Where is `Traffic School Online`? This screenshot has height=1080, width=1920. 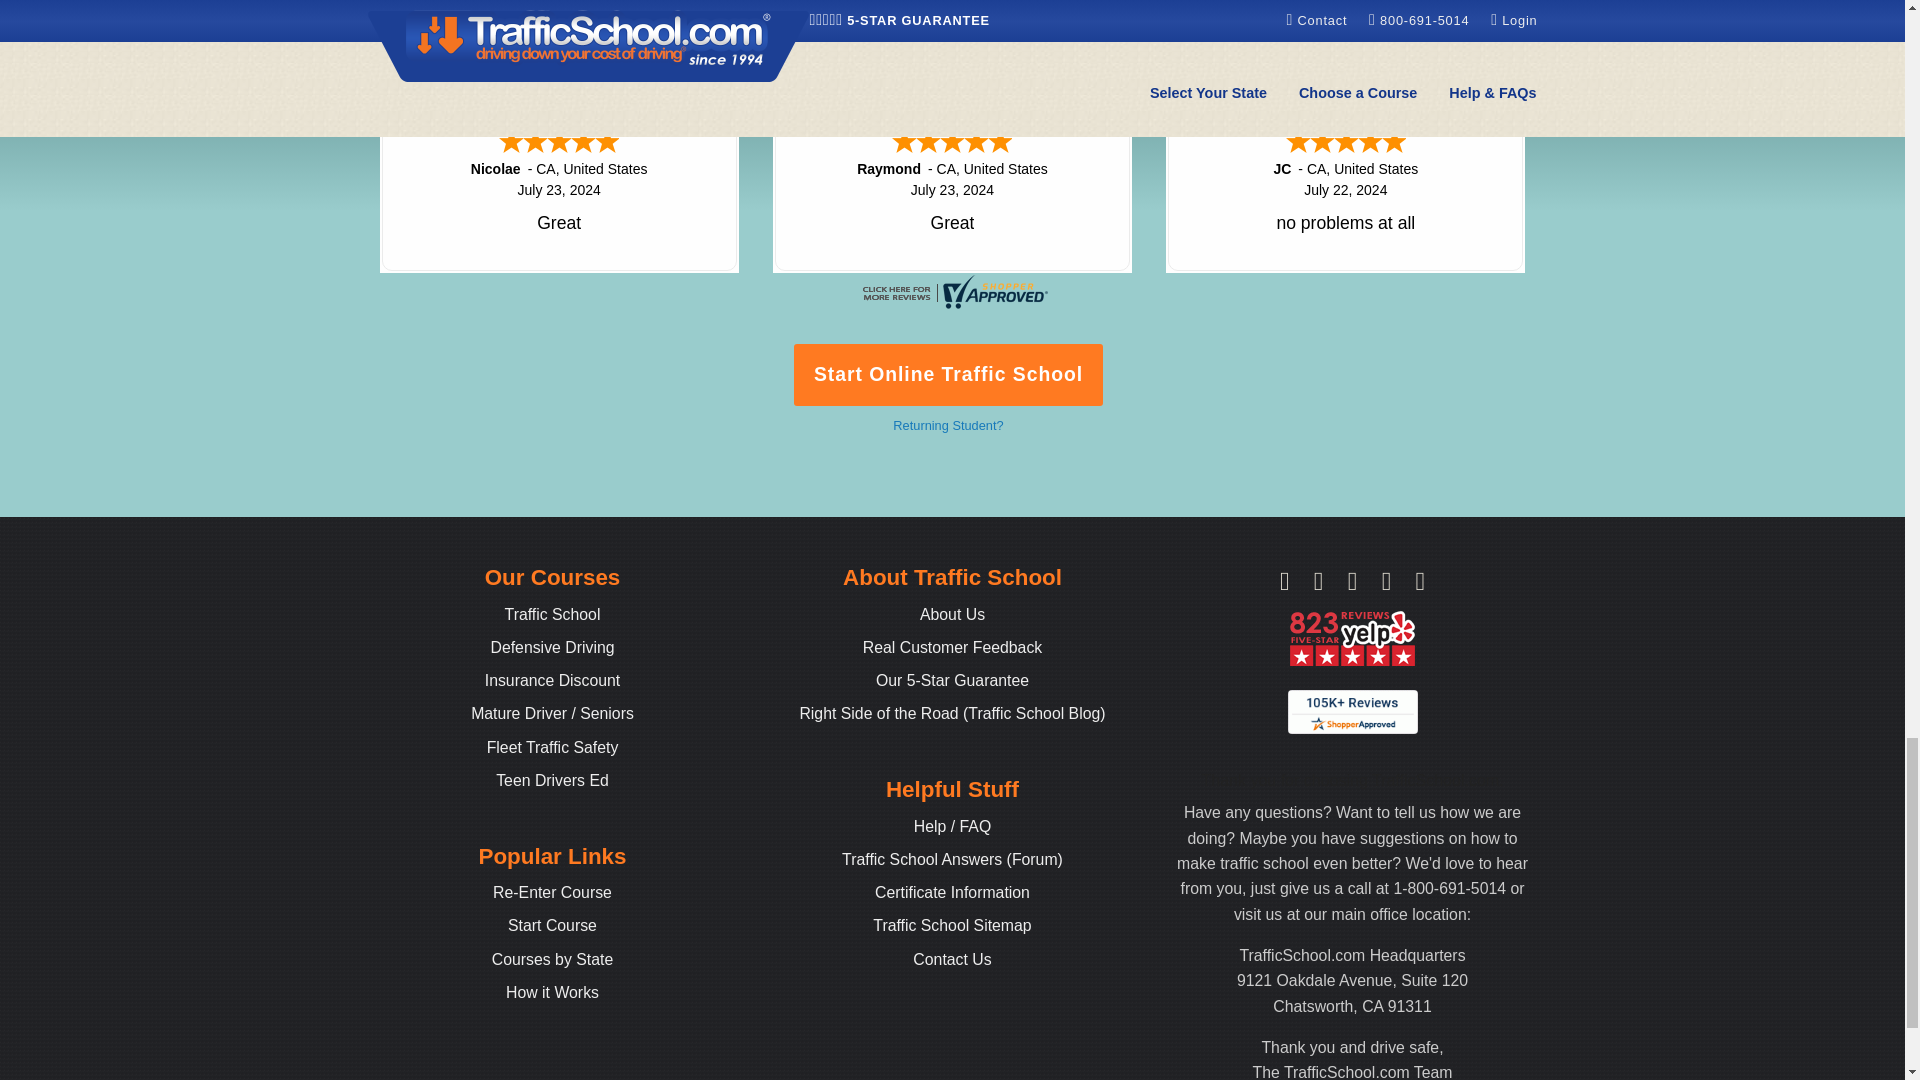
Traffic School Online is located at coordinates (552, 614).